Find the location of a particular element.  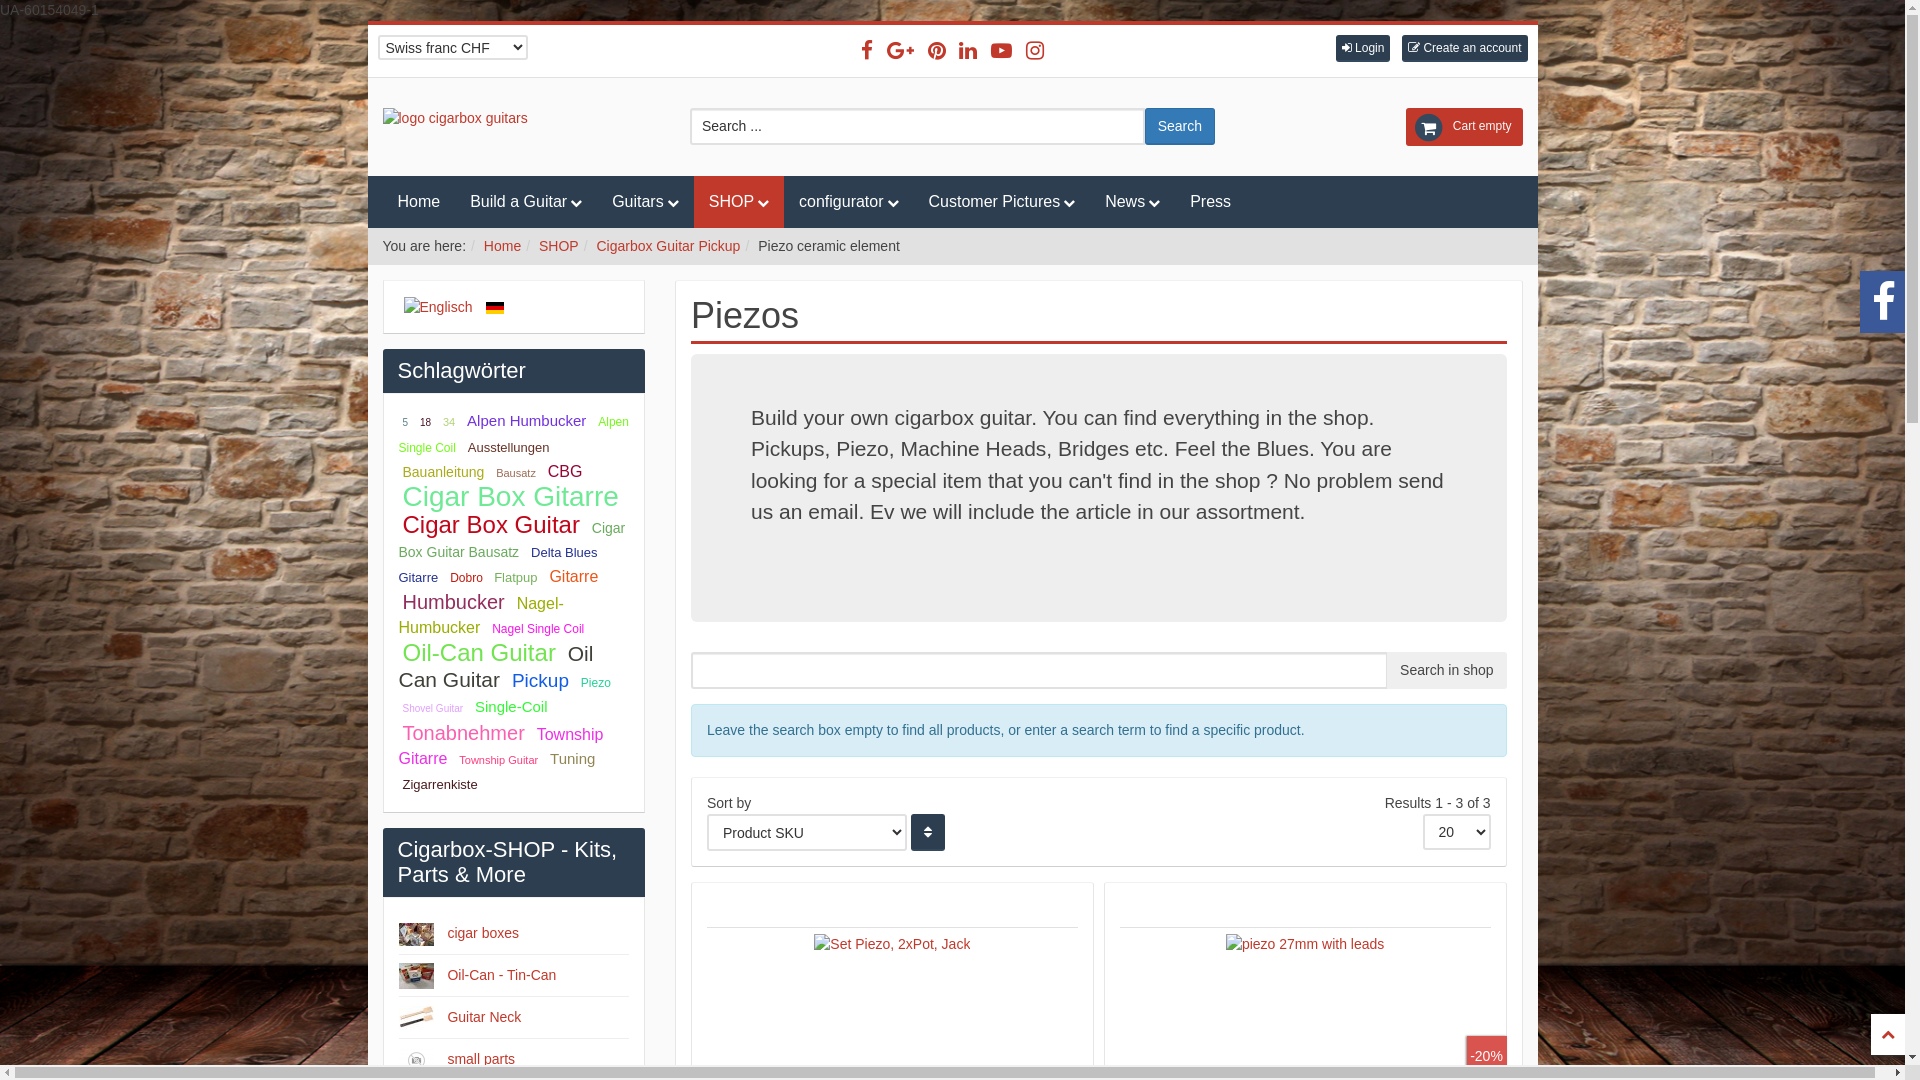

Home is located at coordinates (502, 246).